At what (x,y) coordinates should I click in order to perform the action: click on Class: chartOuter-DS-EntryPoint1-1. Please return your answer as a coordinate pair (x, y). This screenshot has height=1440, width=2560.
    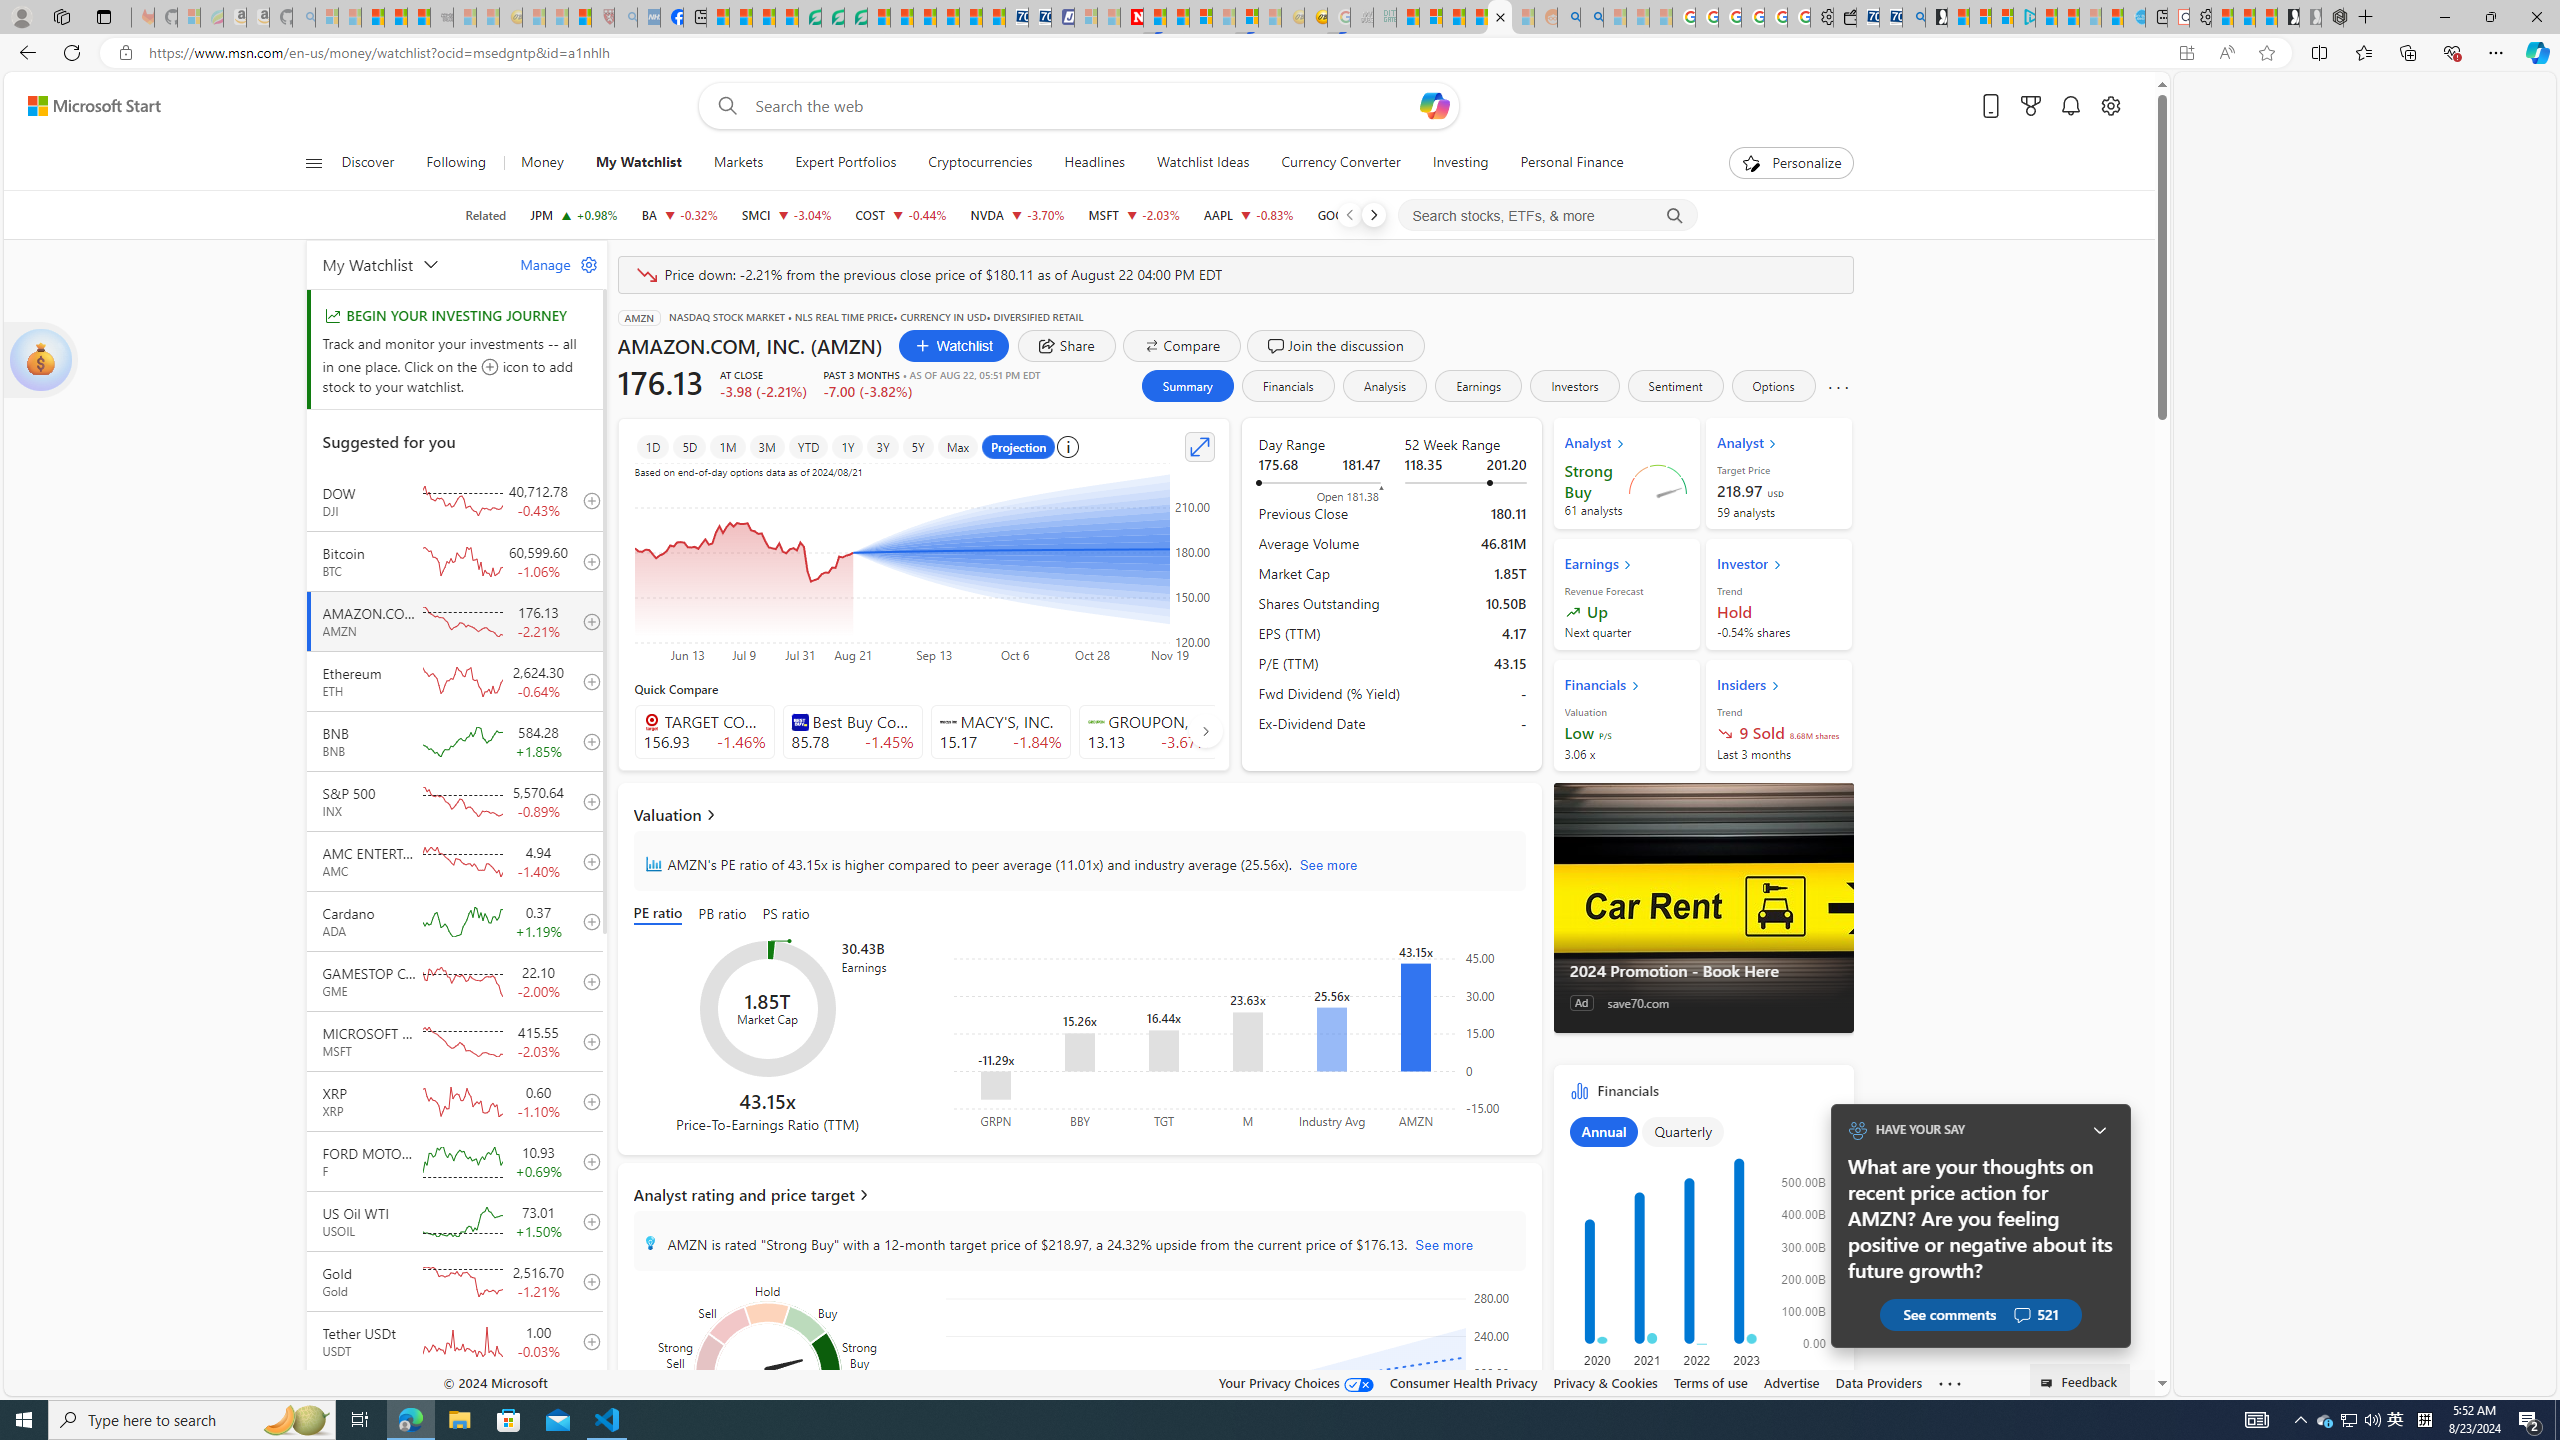
    Looking at the image, I should click on (1700, 1254).